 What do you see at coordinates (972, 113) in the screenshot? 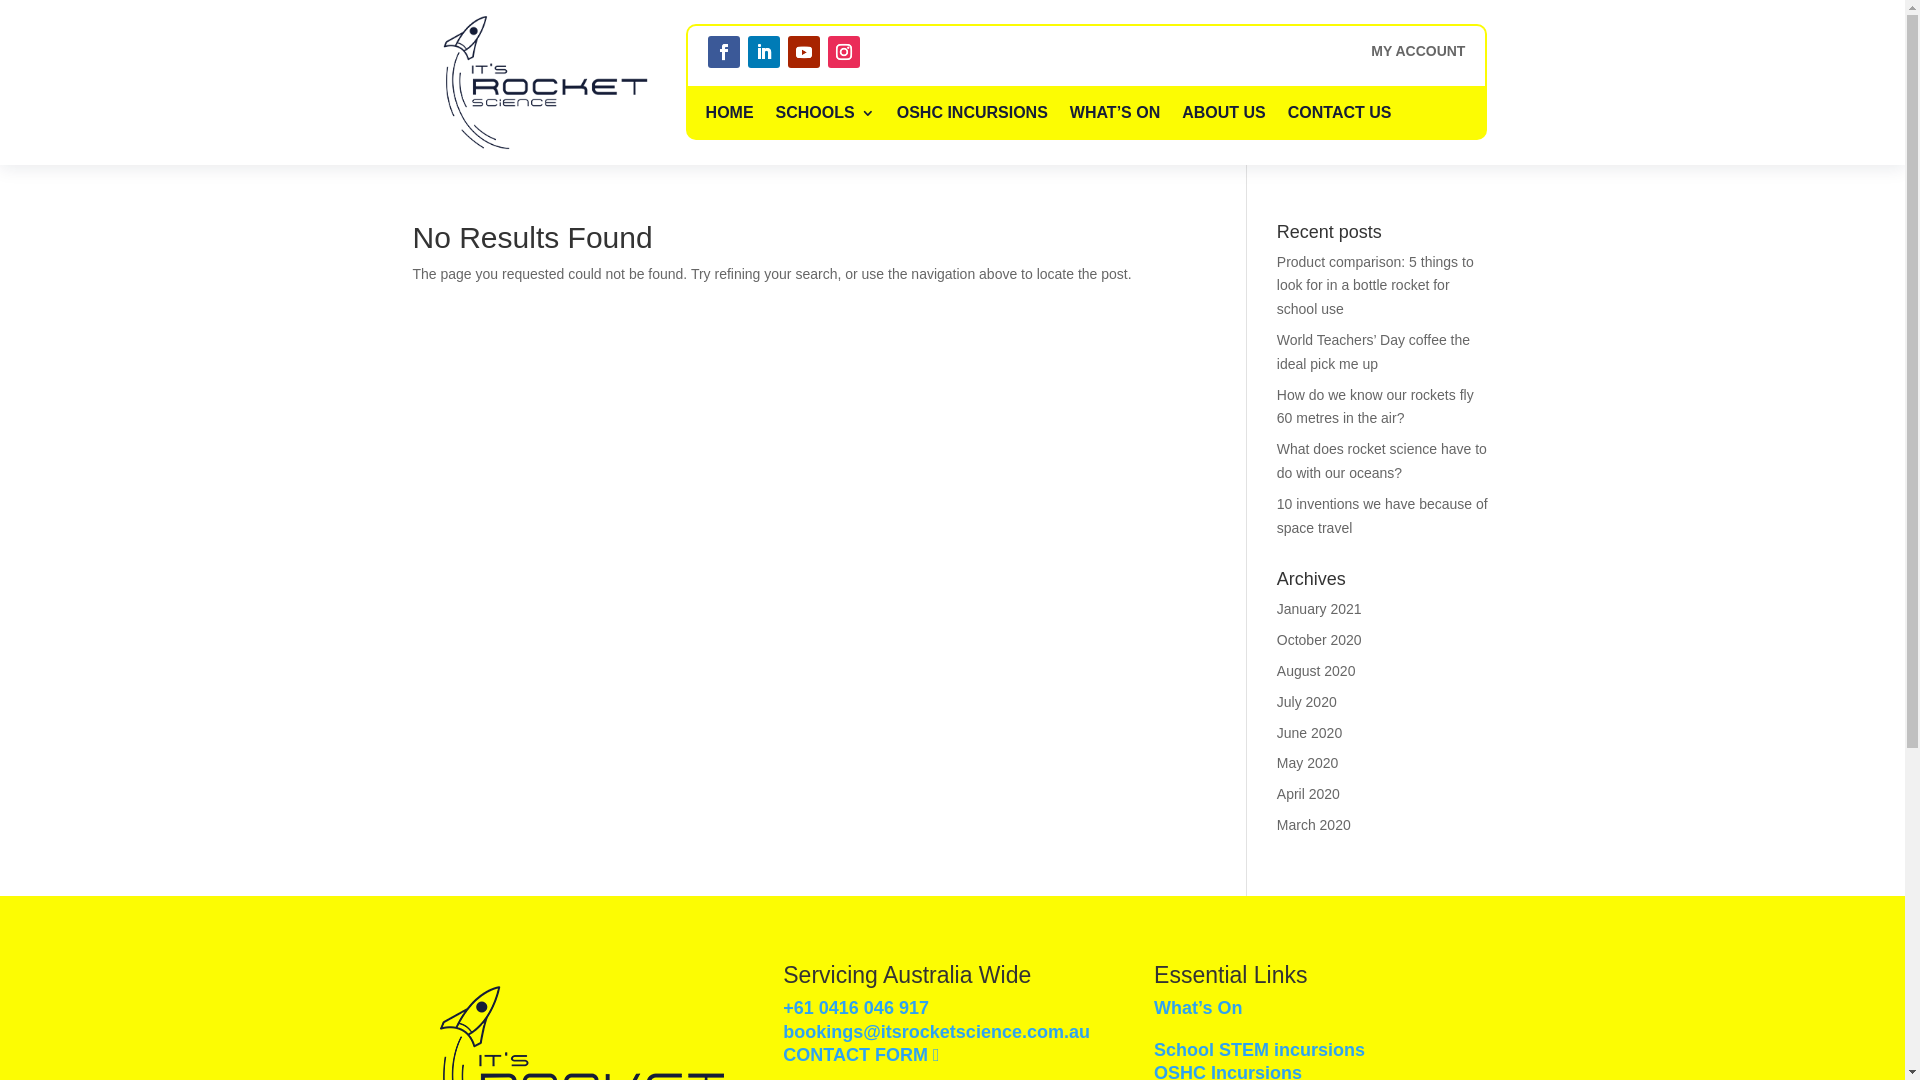
I see `OSHC INCURSIONS` at bounding box center [972, 113].